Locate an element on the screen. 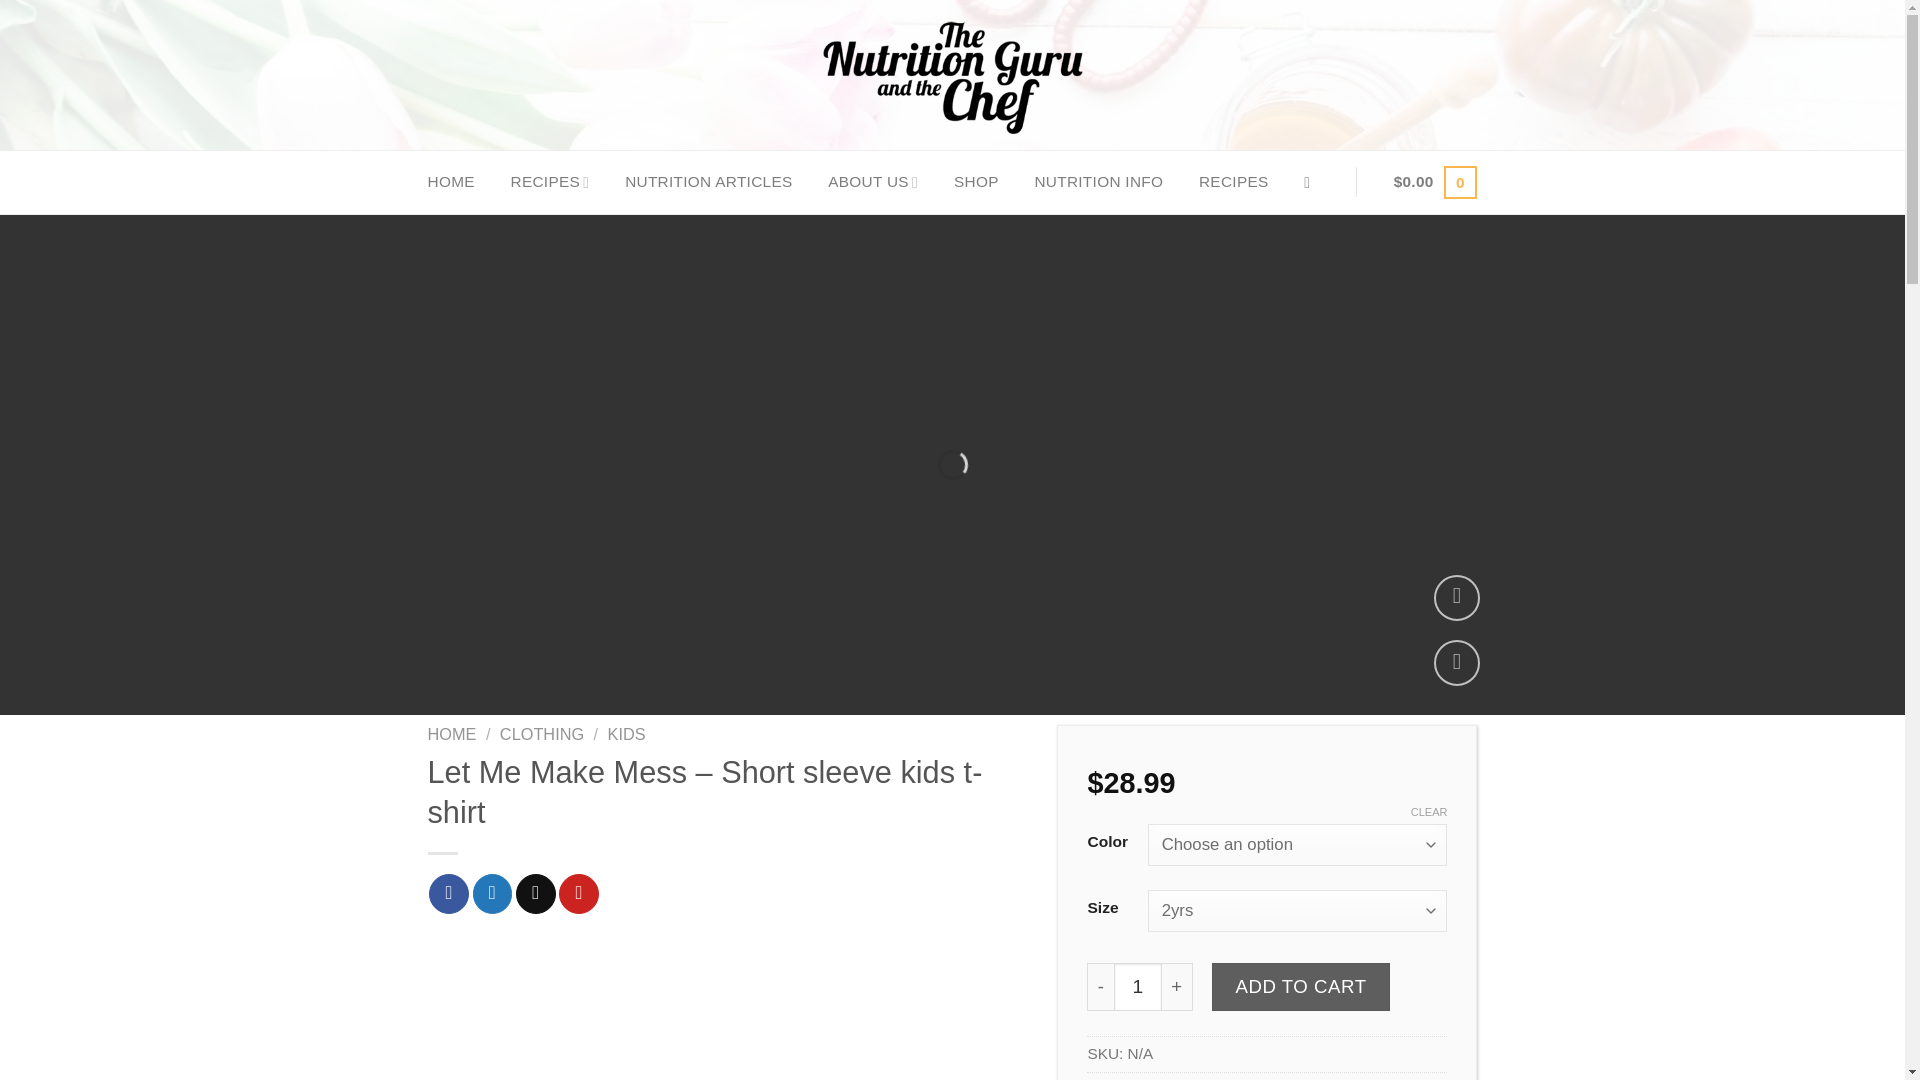 The image size is (1920, 1080). Cart is located at coordinates (1436, 182).